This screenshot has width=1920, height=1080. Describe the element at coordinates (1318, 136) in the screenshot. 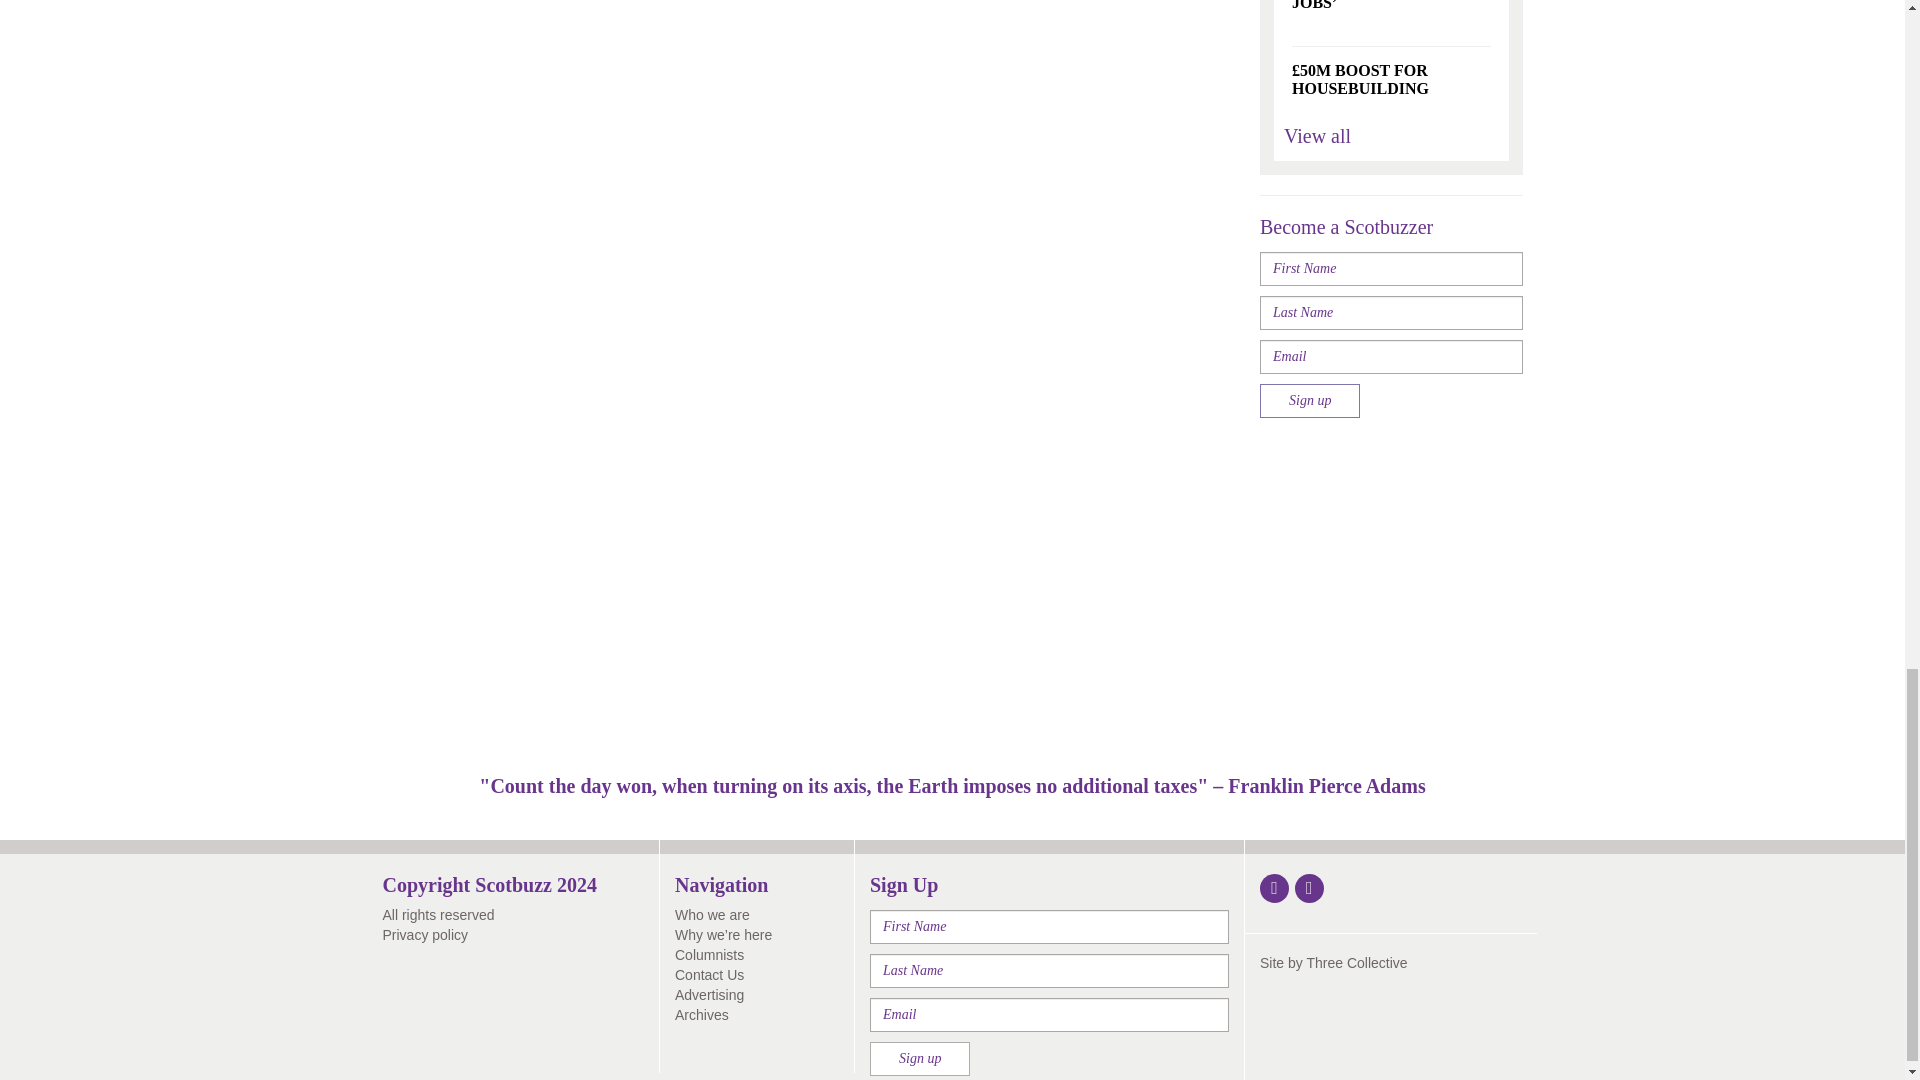

I see `View all` at that location.